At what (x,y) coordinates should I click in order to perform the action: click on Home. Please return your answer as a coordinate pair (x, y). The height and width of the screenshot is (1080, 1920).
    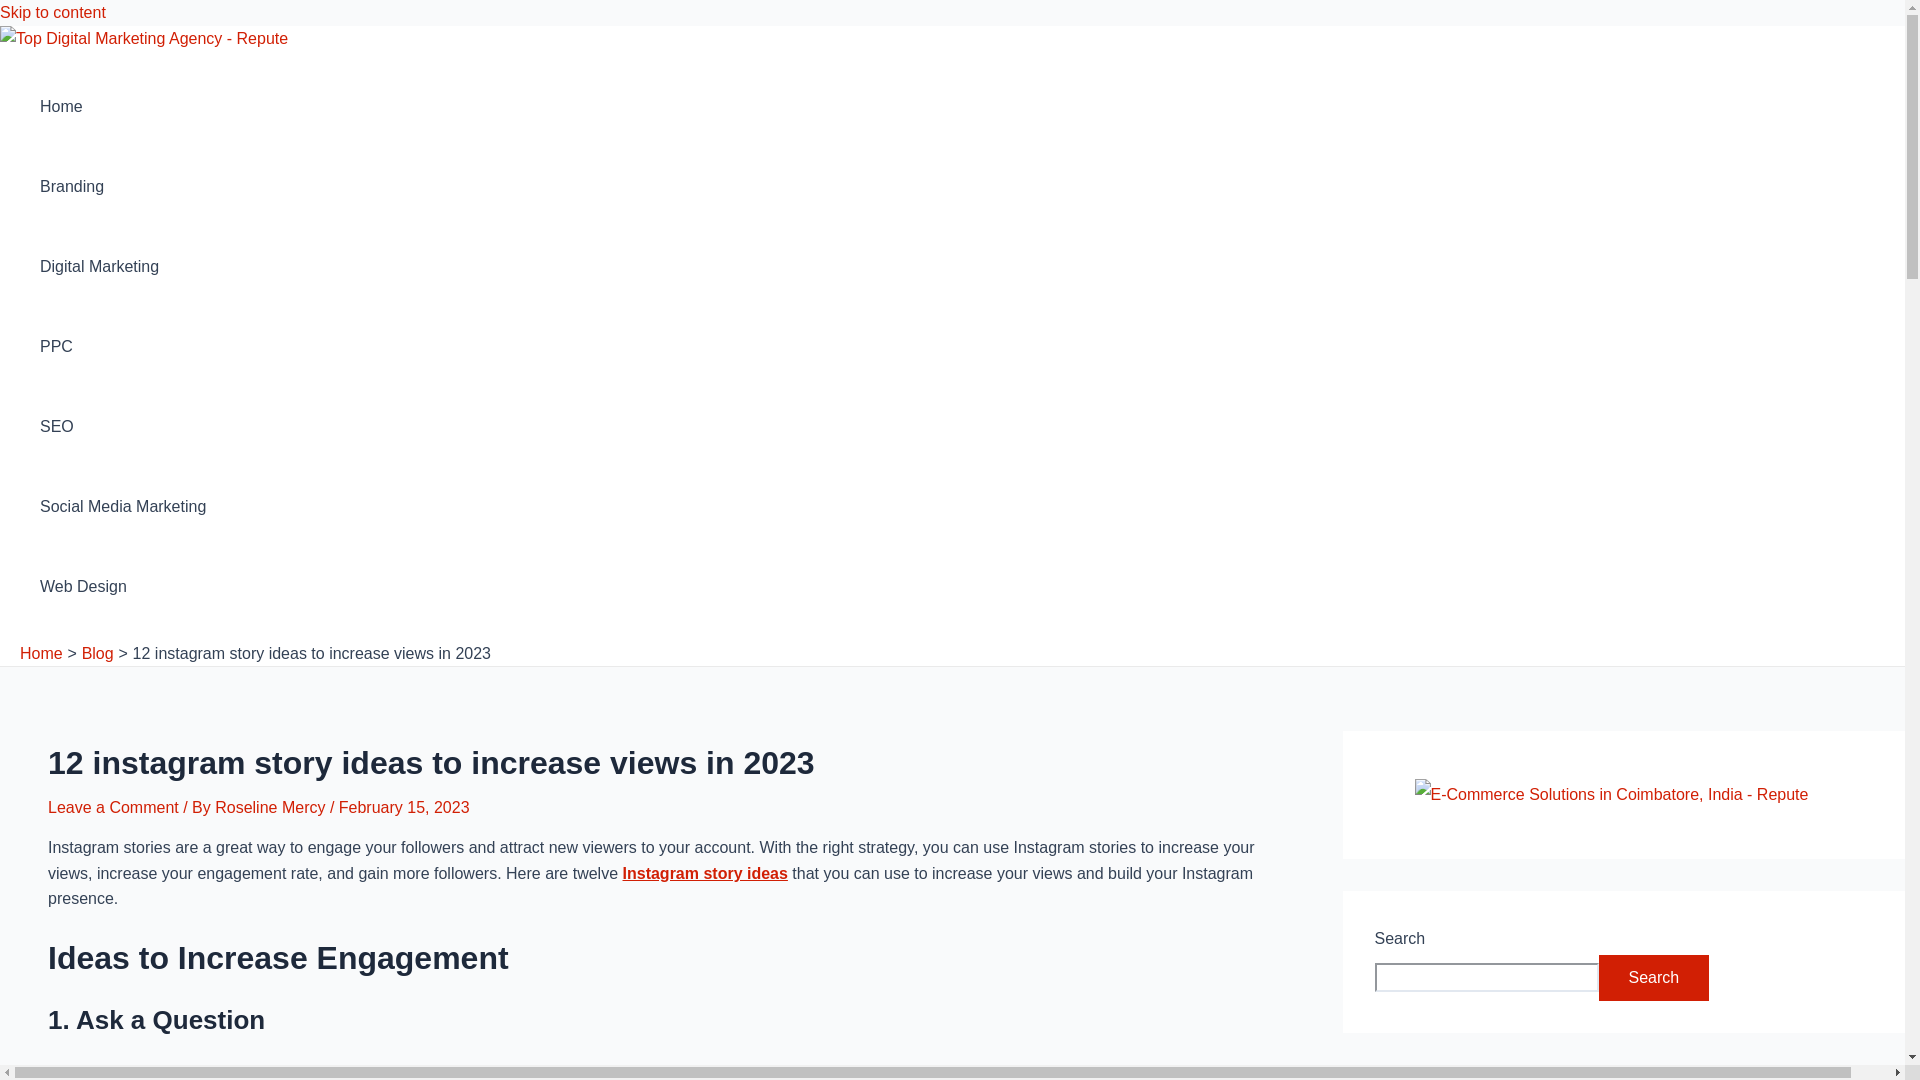
    Looking at the image, I should click on (122, 106).